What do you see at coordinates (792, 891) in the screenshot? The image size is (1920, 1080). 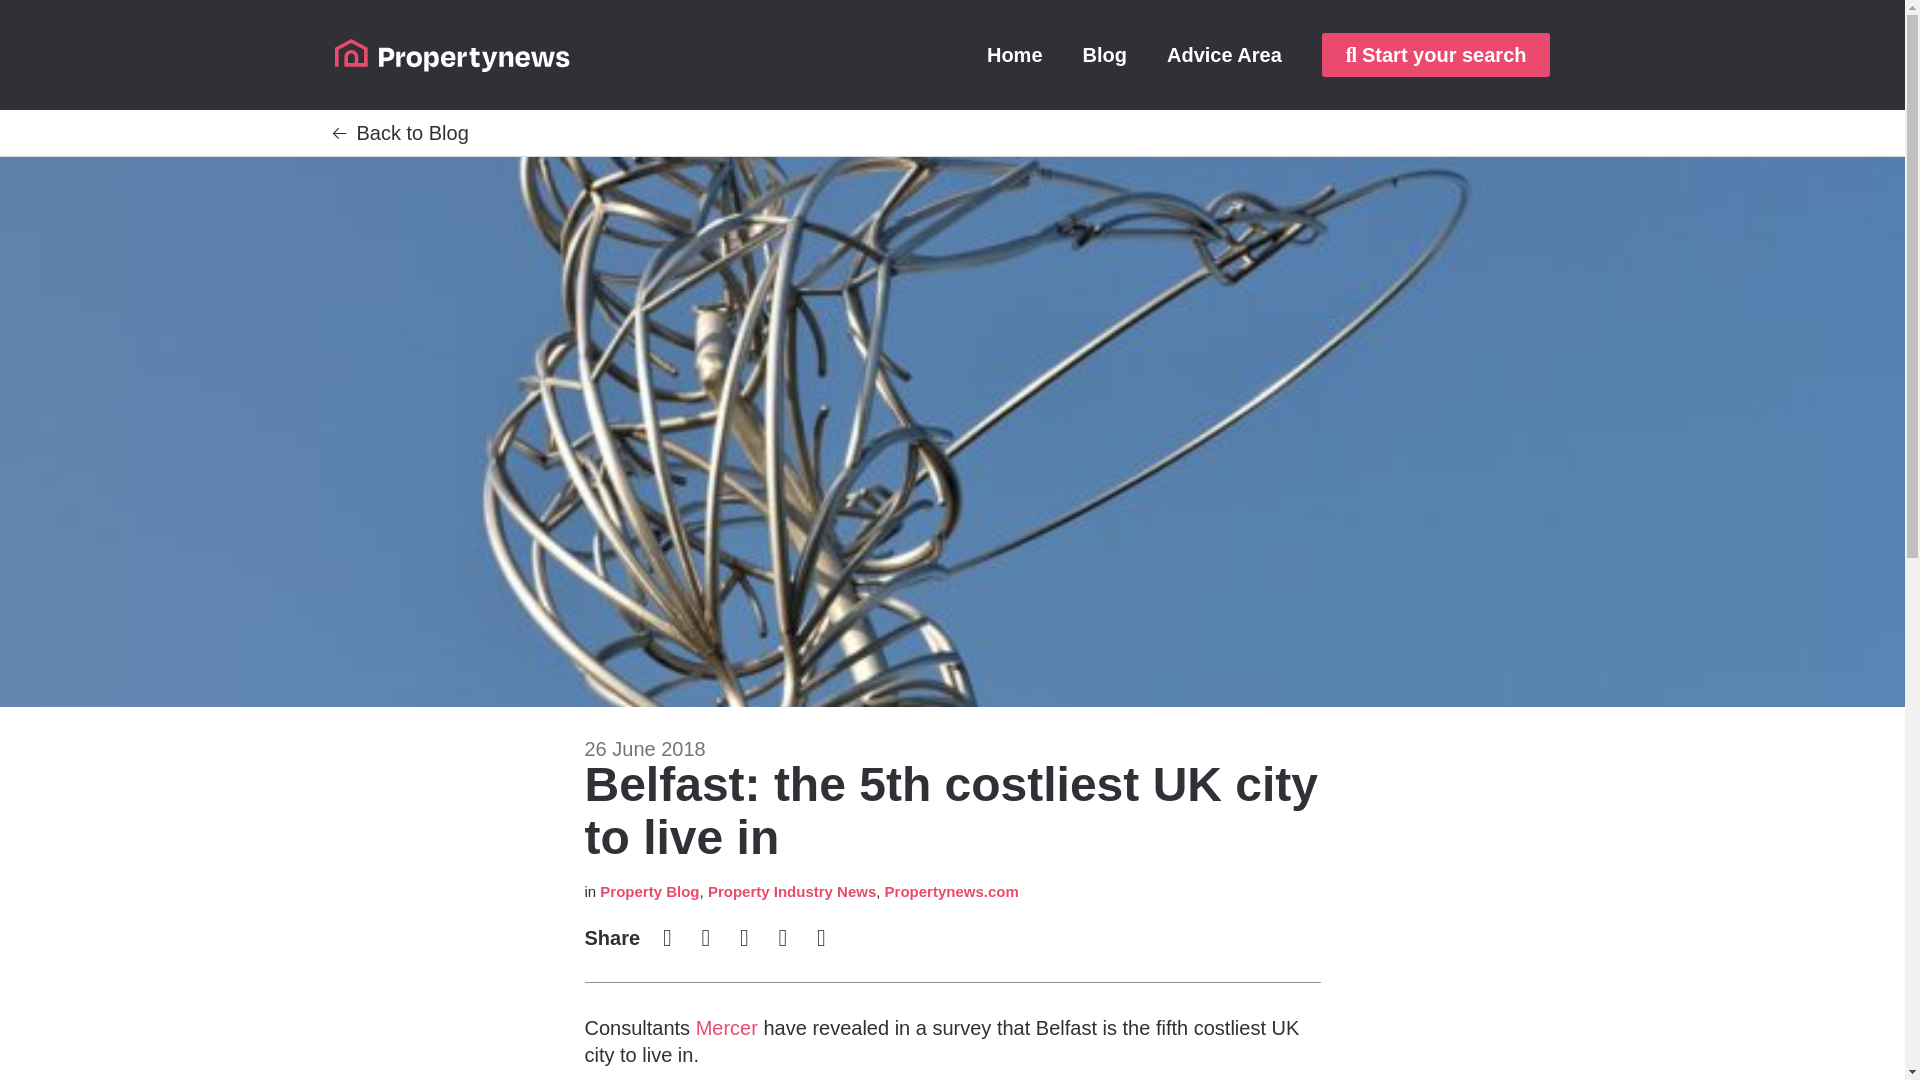 I see `Property Industry News` at bounding box center [792, 891].